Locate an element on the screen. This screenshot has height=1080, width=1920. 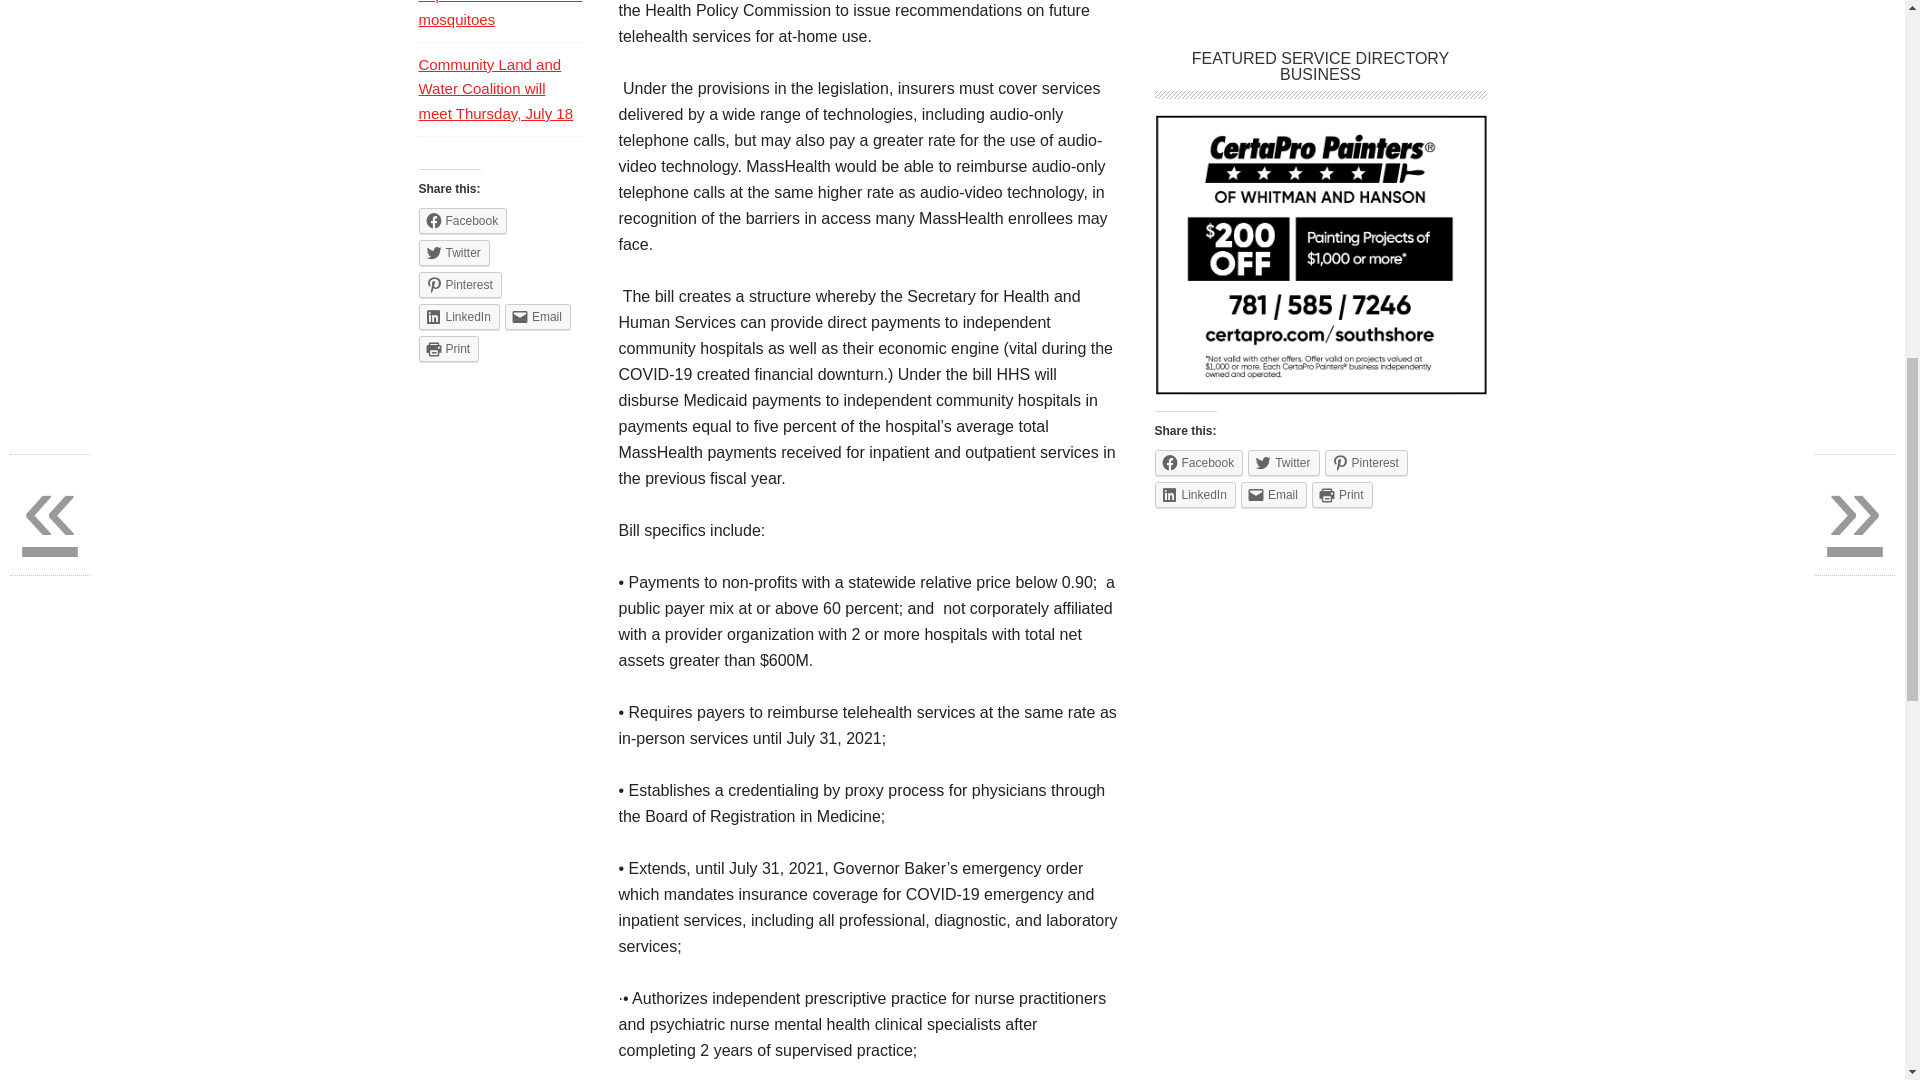
Click to share on Twitter is located at coordinates (454, 252).